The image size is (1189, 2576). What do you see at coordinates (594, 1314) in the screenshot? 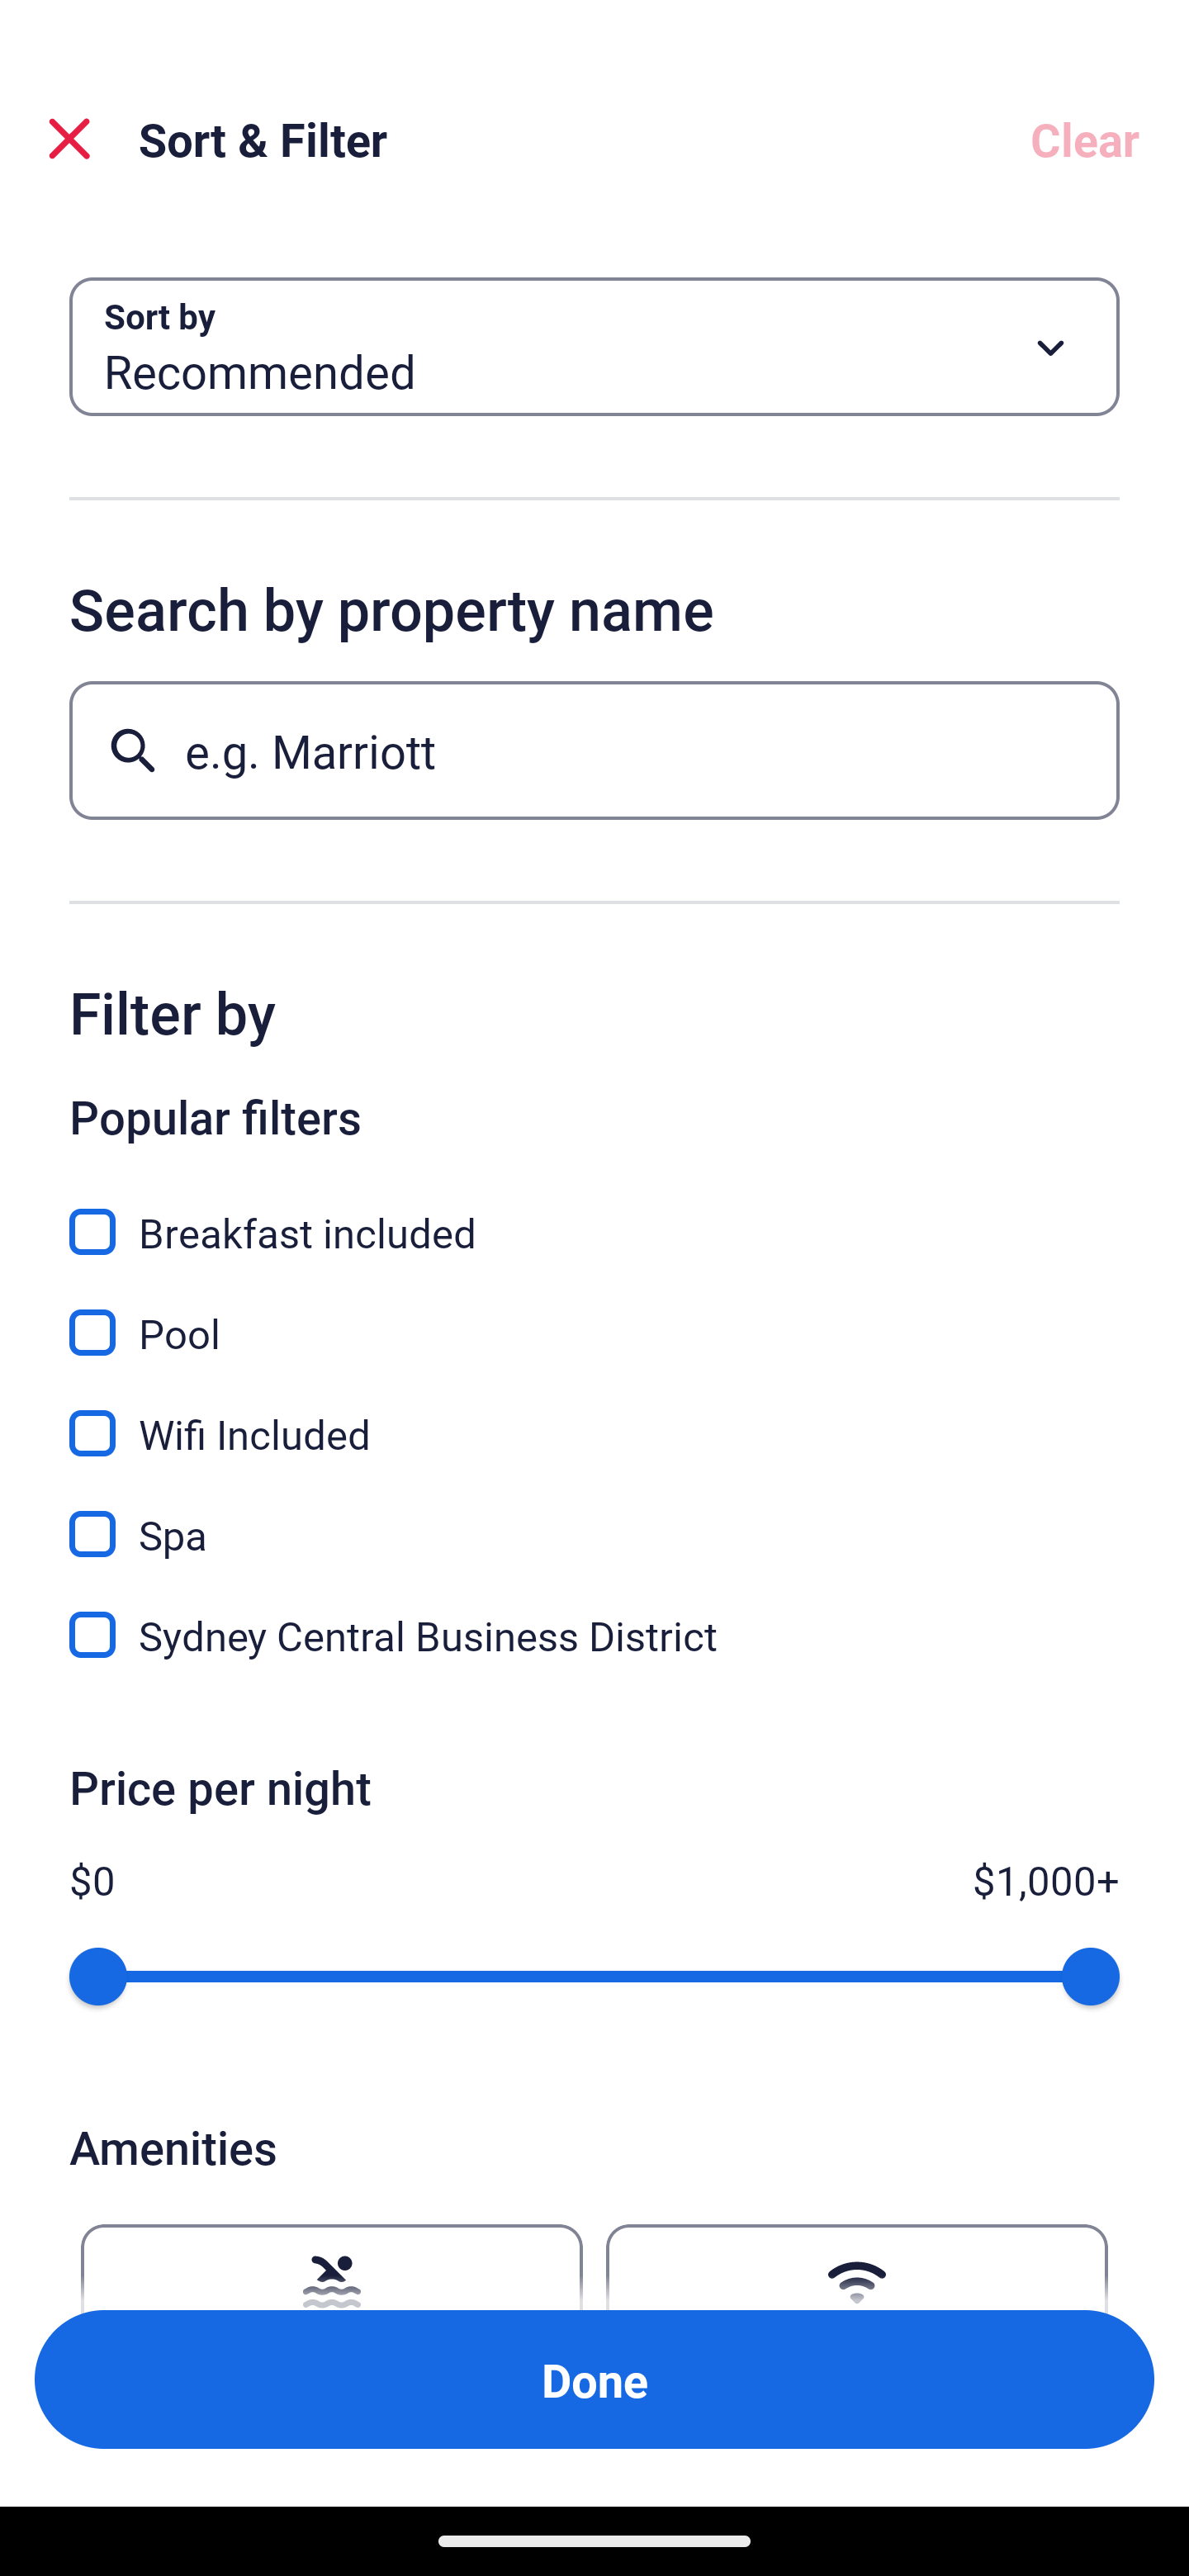
I see `Pool, Pool` at bounding box center [594, 1314].